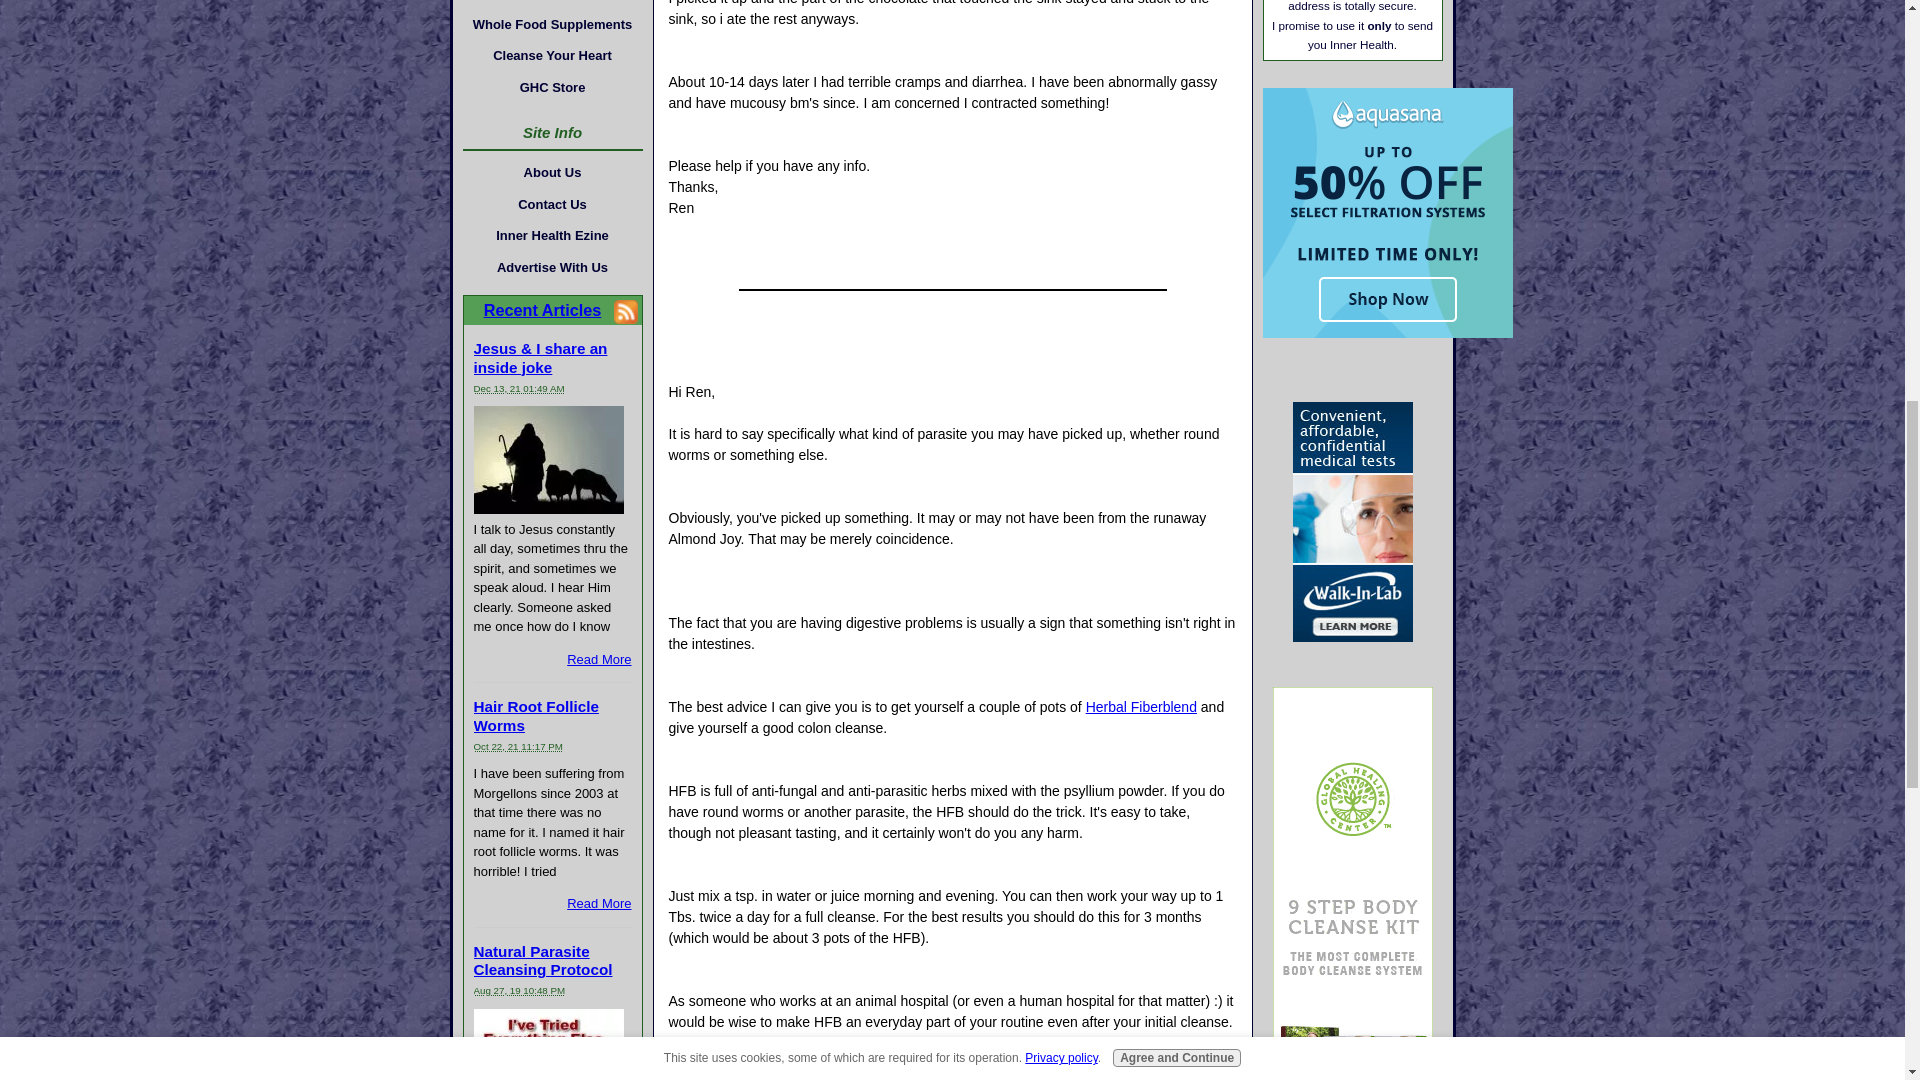  I want to click on Advertise With Us, so click(552, 266).